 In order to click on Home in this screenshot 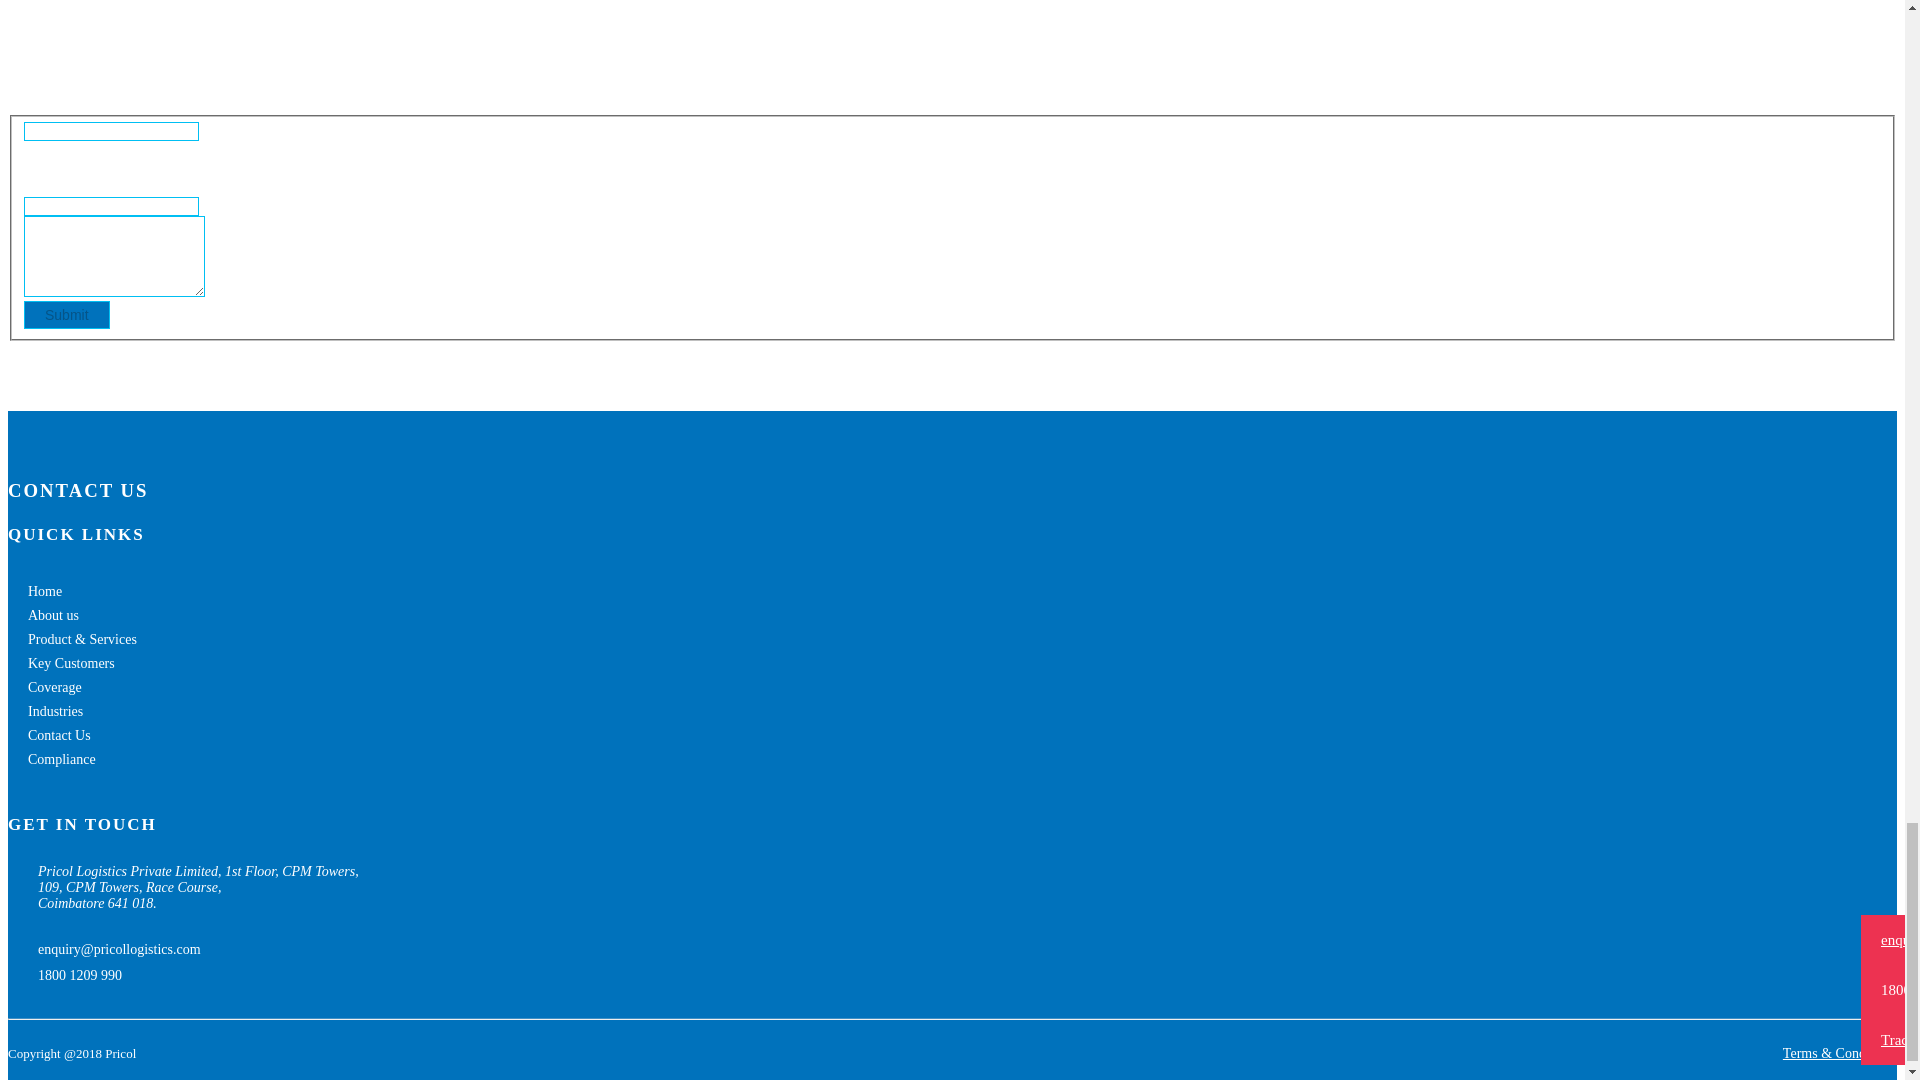, I will do `click(44, 592)`.